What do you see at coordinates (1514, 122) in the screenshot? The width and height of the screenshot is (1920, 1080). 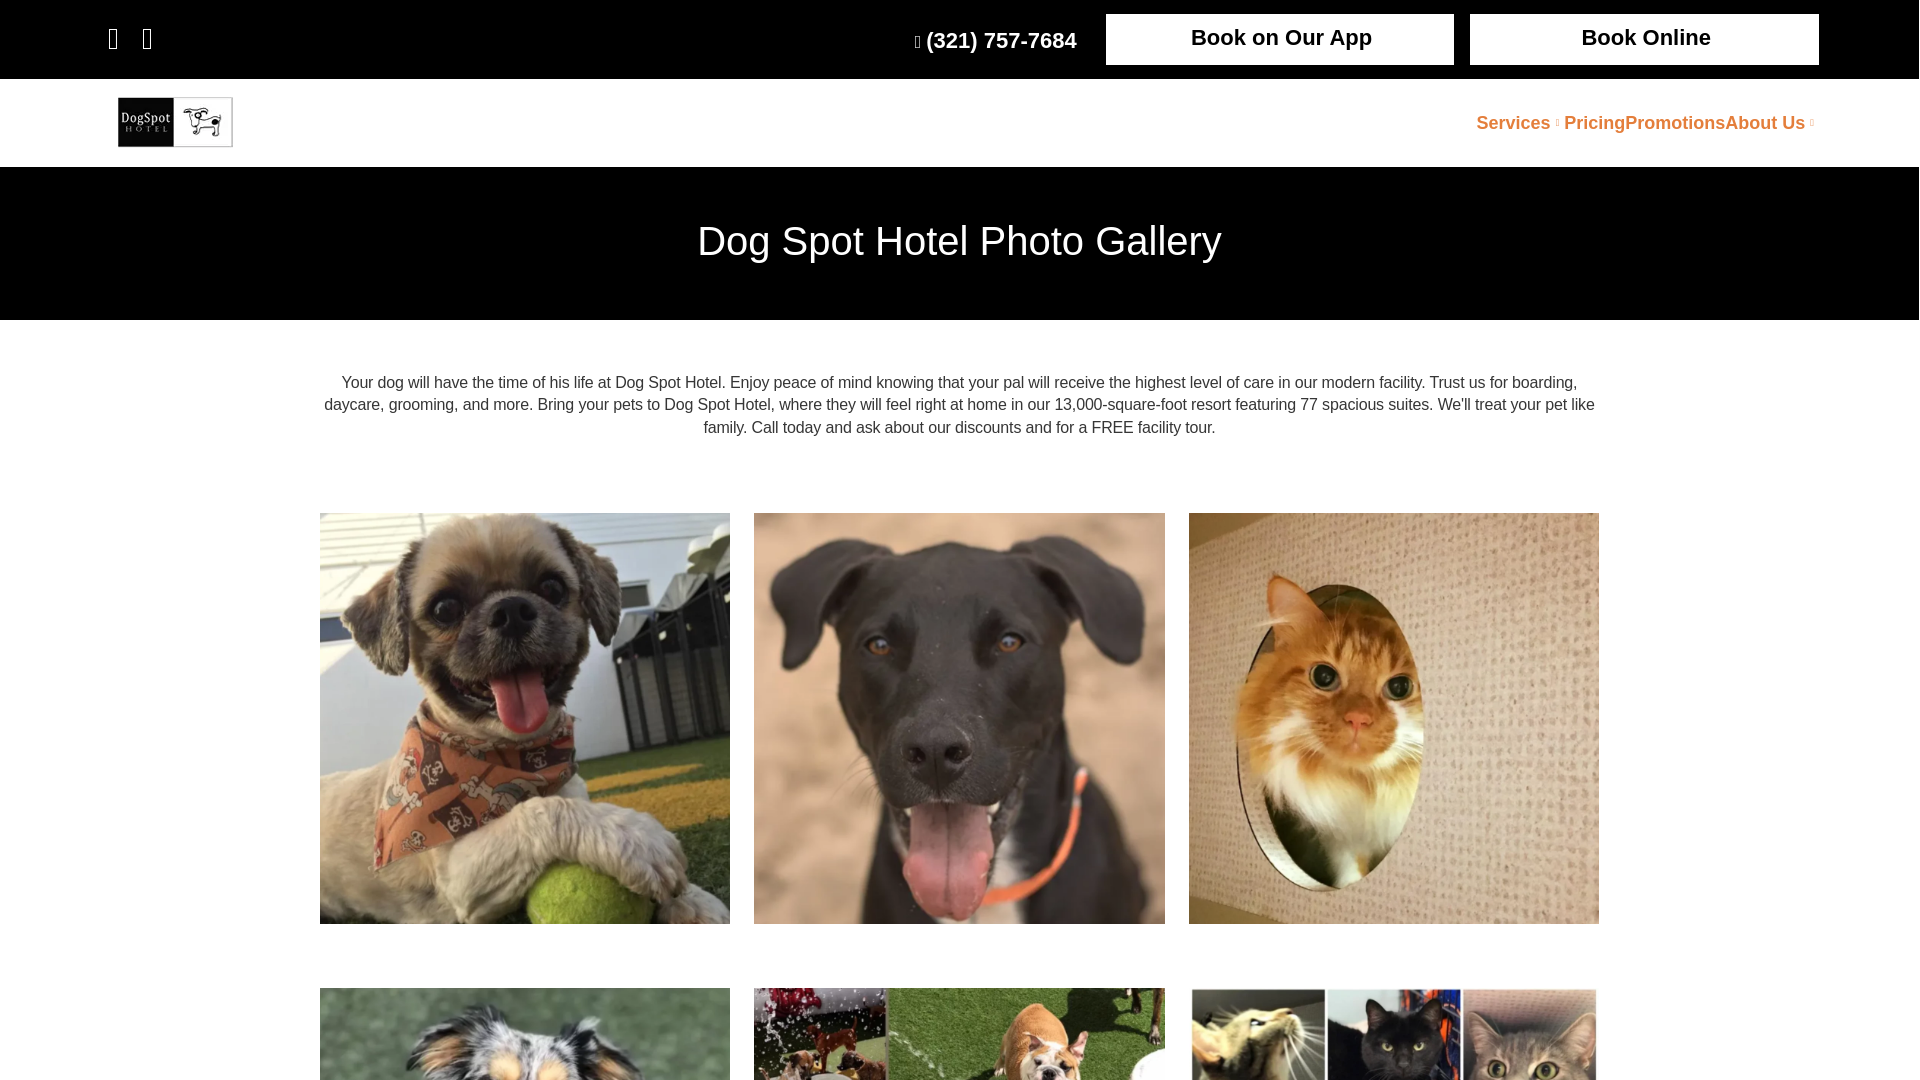 I see `Services` at bounding box center [1514, 122].